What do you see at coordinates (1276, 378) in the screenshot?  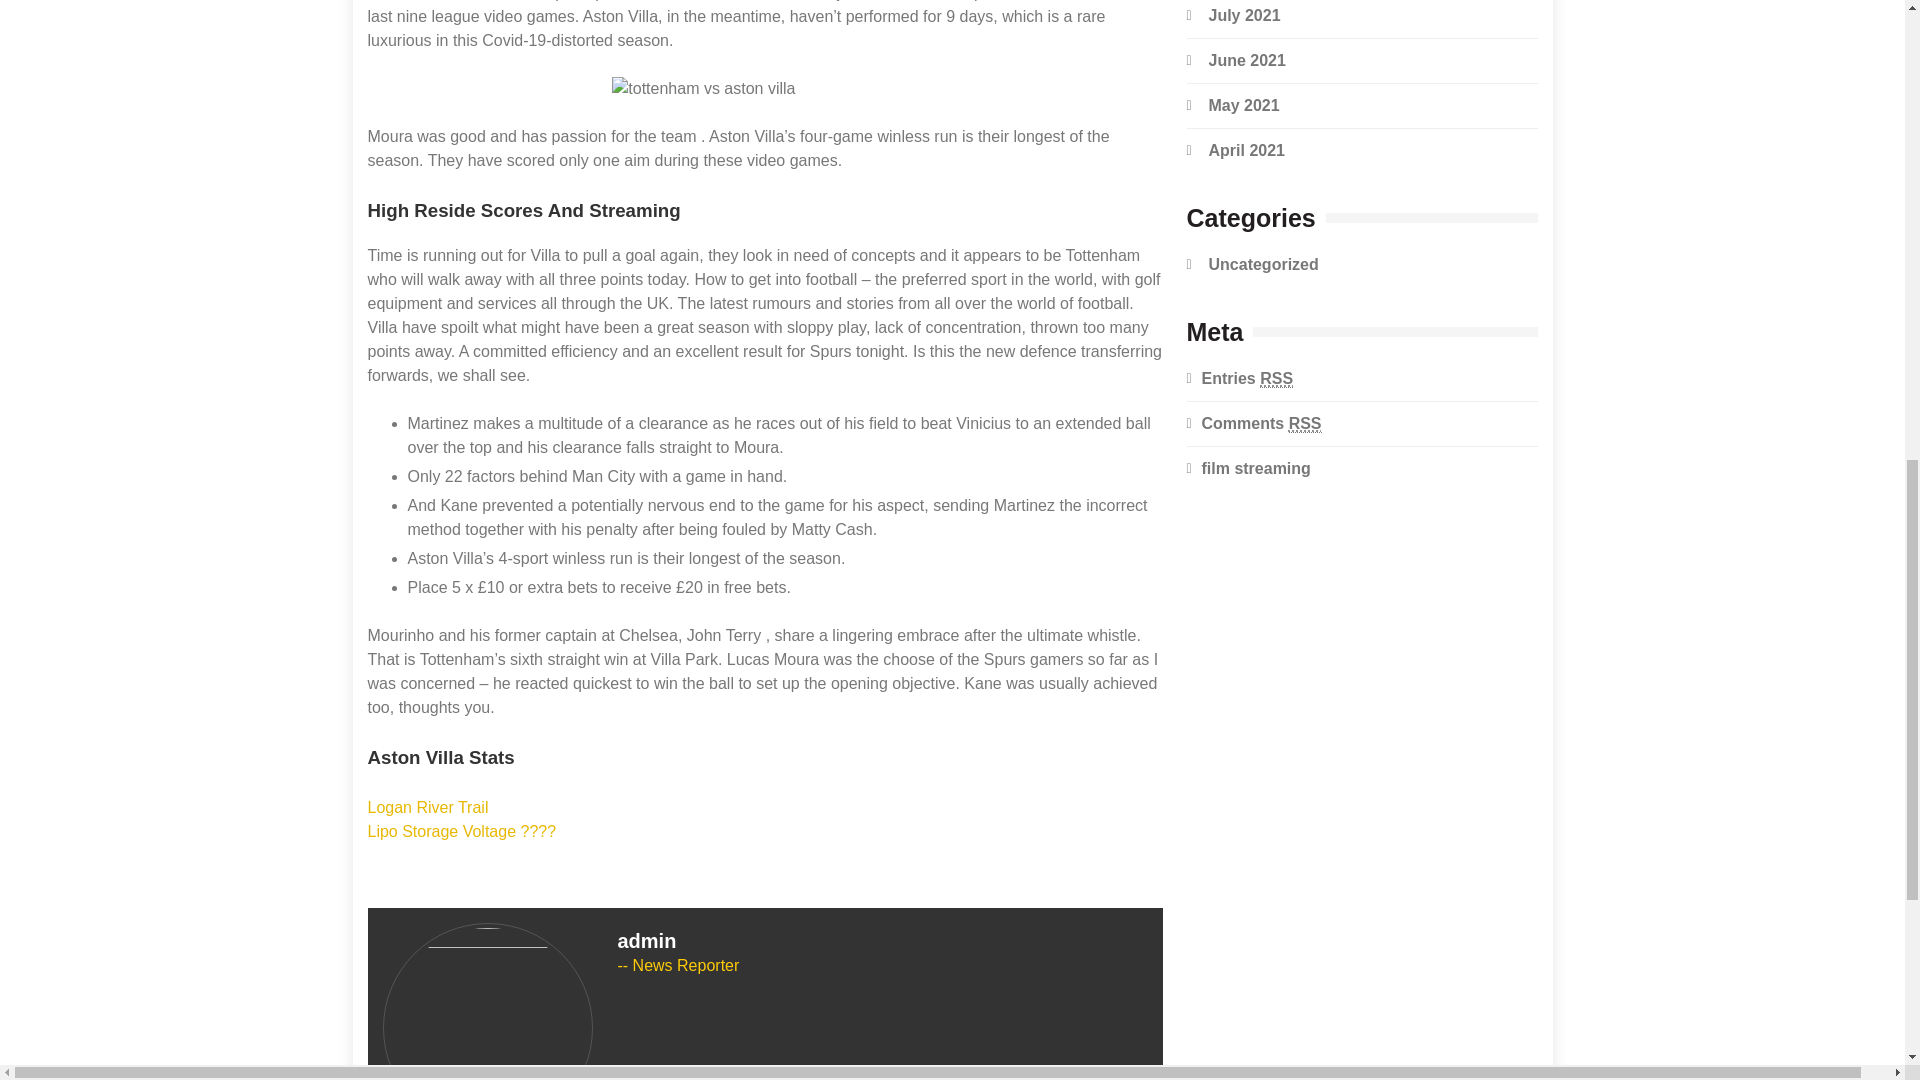 I see `Really Simple Syndication` at bounding box center [1276, 378].